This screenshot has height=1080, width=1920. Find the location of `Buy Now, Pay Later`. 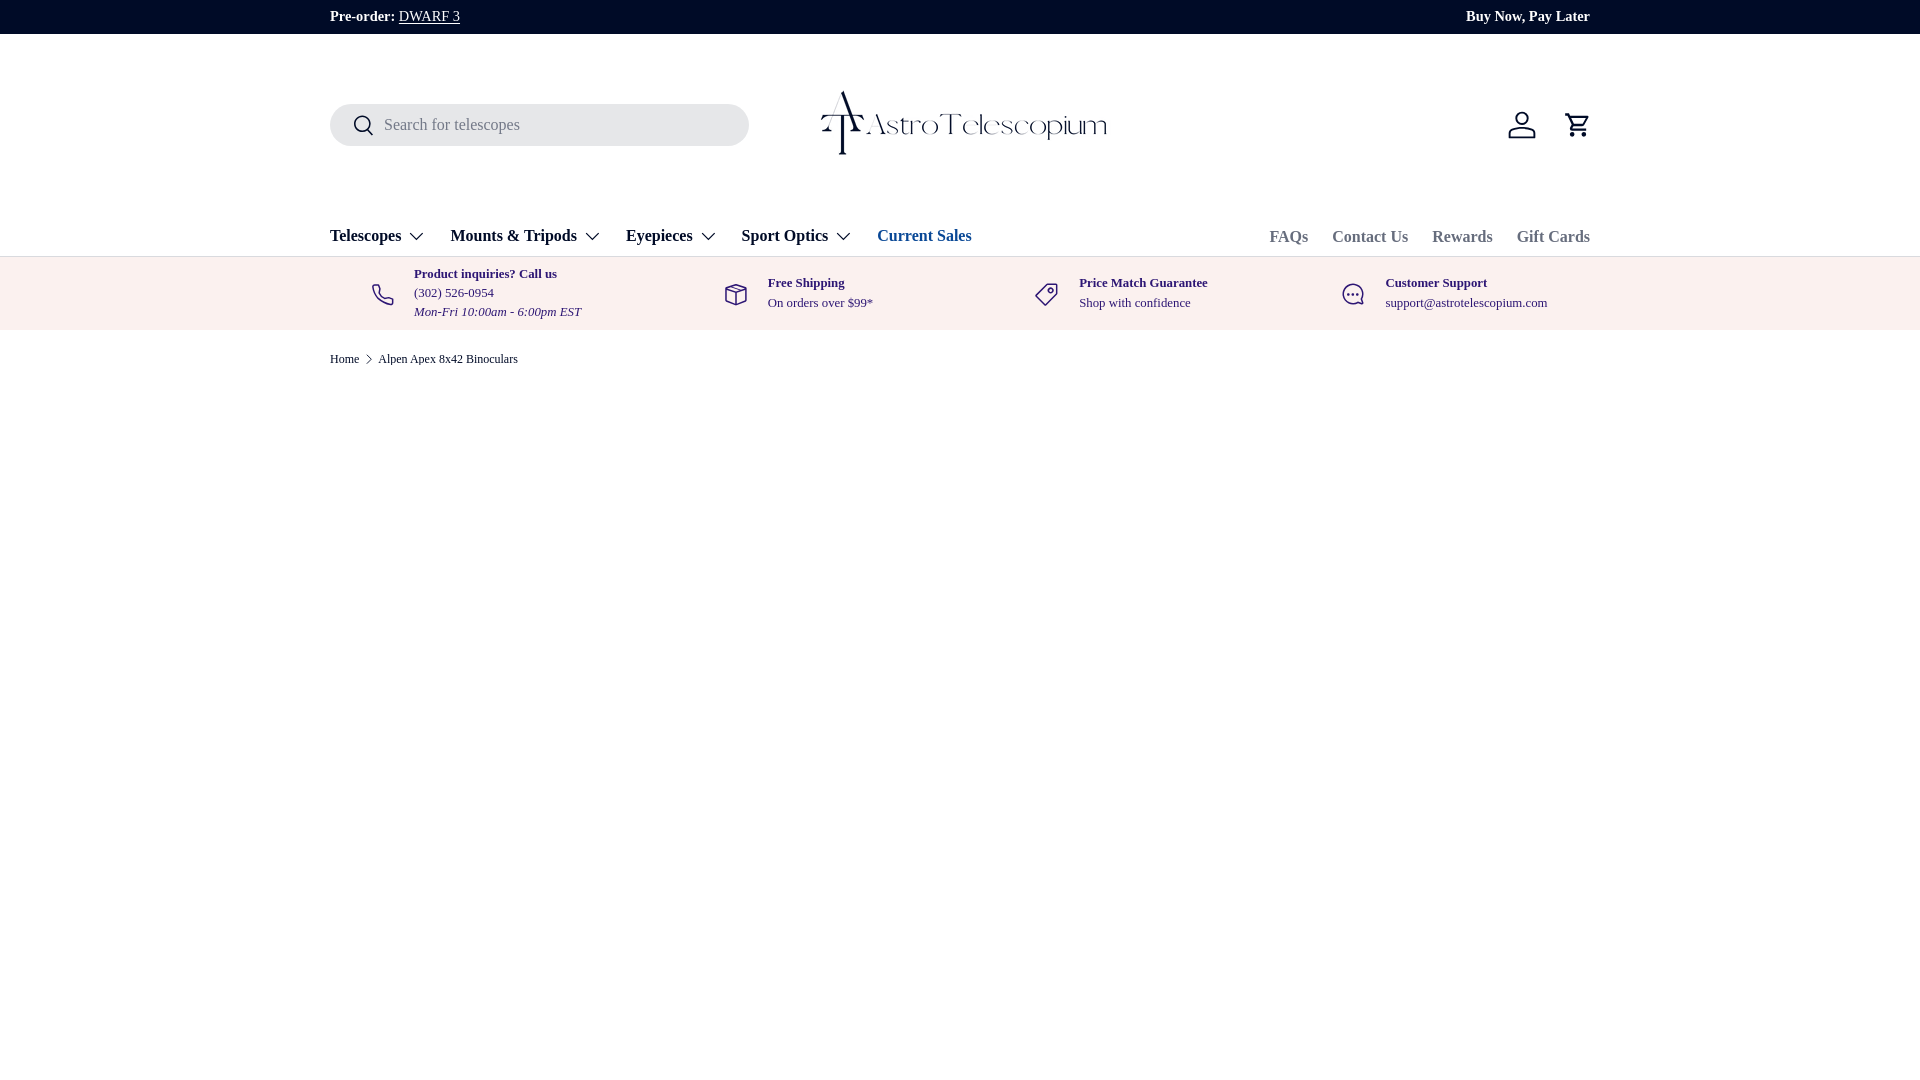

Buy Now, Pay Later is located at coordinates (1528, 17).